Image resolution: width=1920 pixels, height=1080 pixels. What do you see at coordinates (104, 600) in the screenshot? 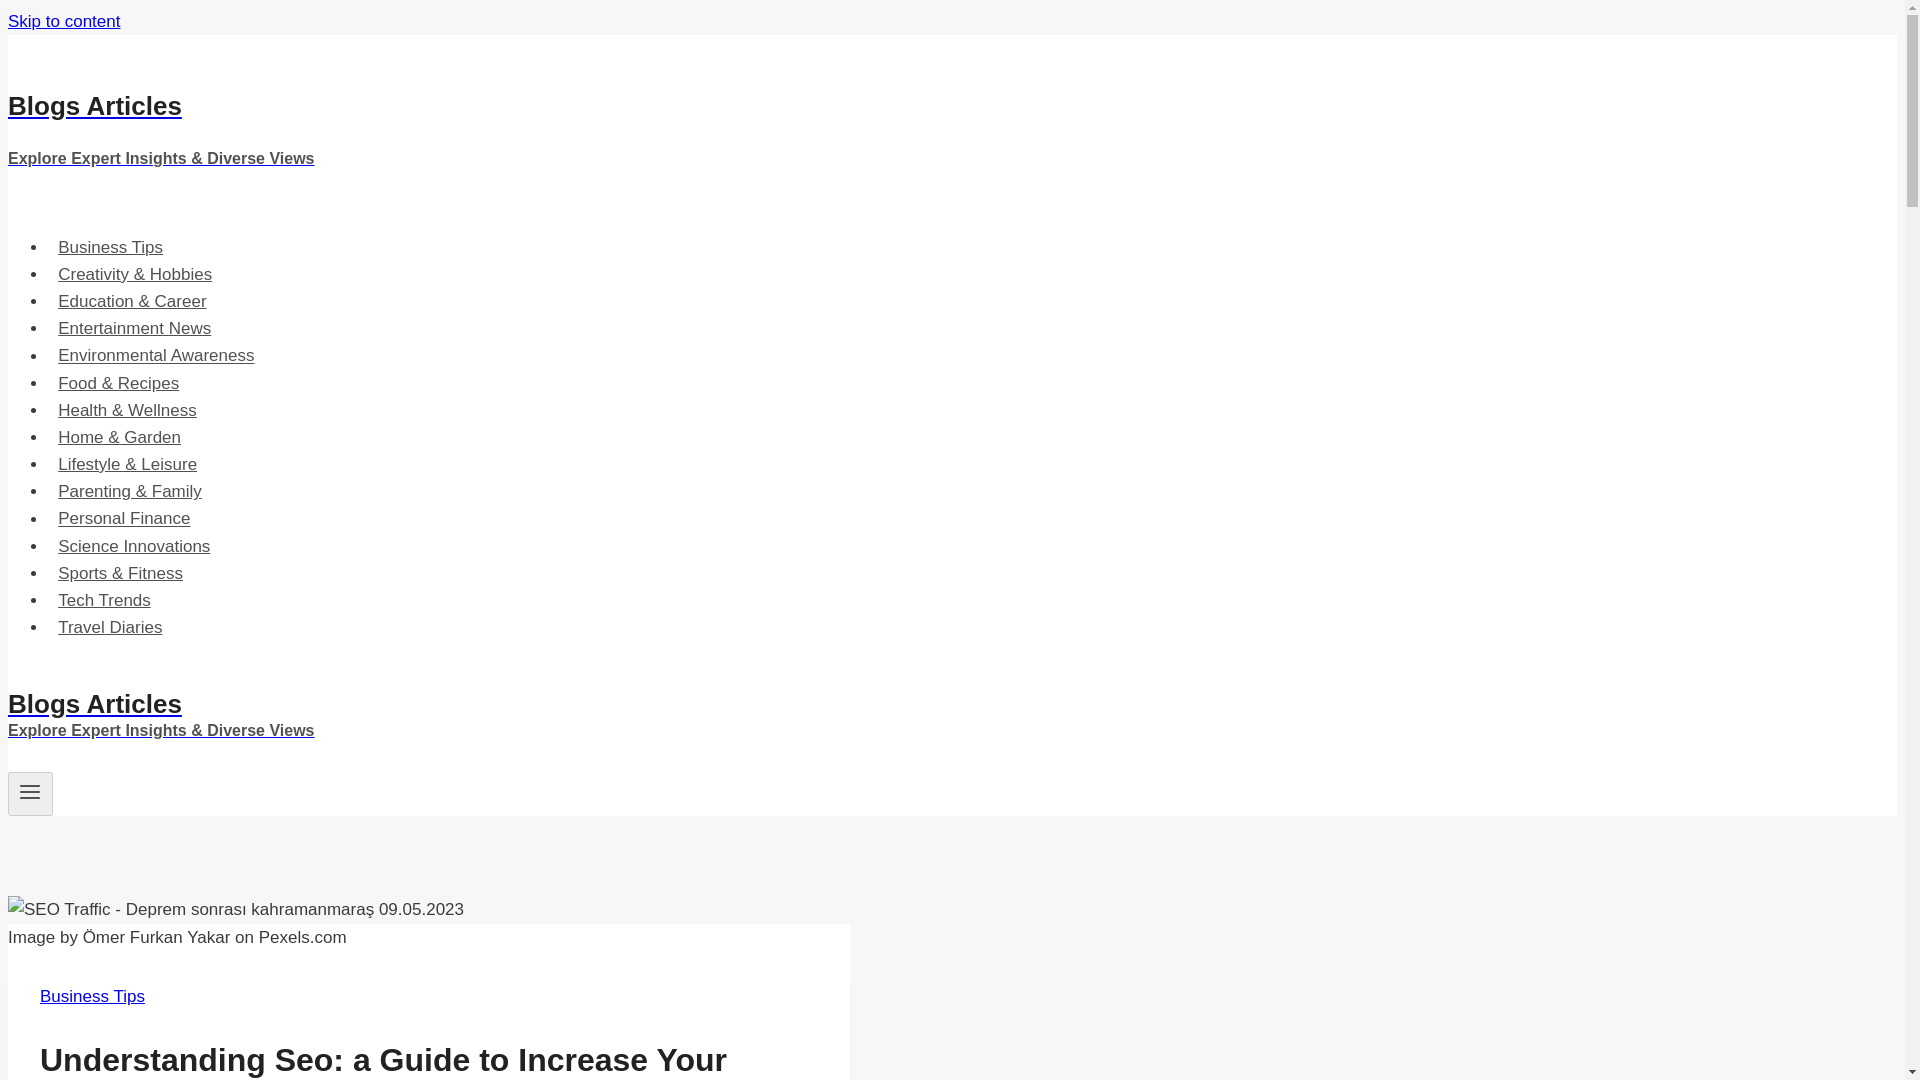
I see `Tech Trends` at bounding box center [104, 600].